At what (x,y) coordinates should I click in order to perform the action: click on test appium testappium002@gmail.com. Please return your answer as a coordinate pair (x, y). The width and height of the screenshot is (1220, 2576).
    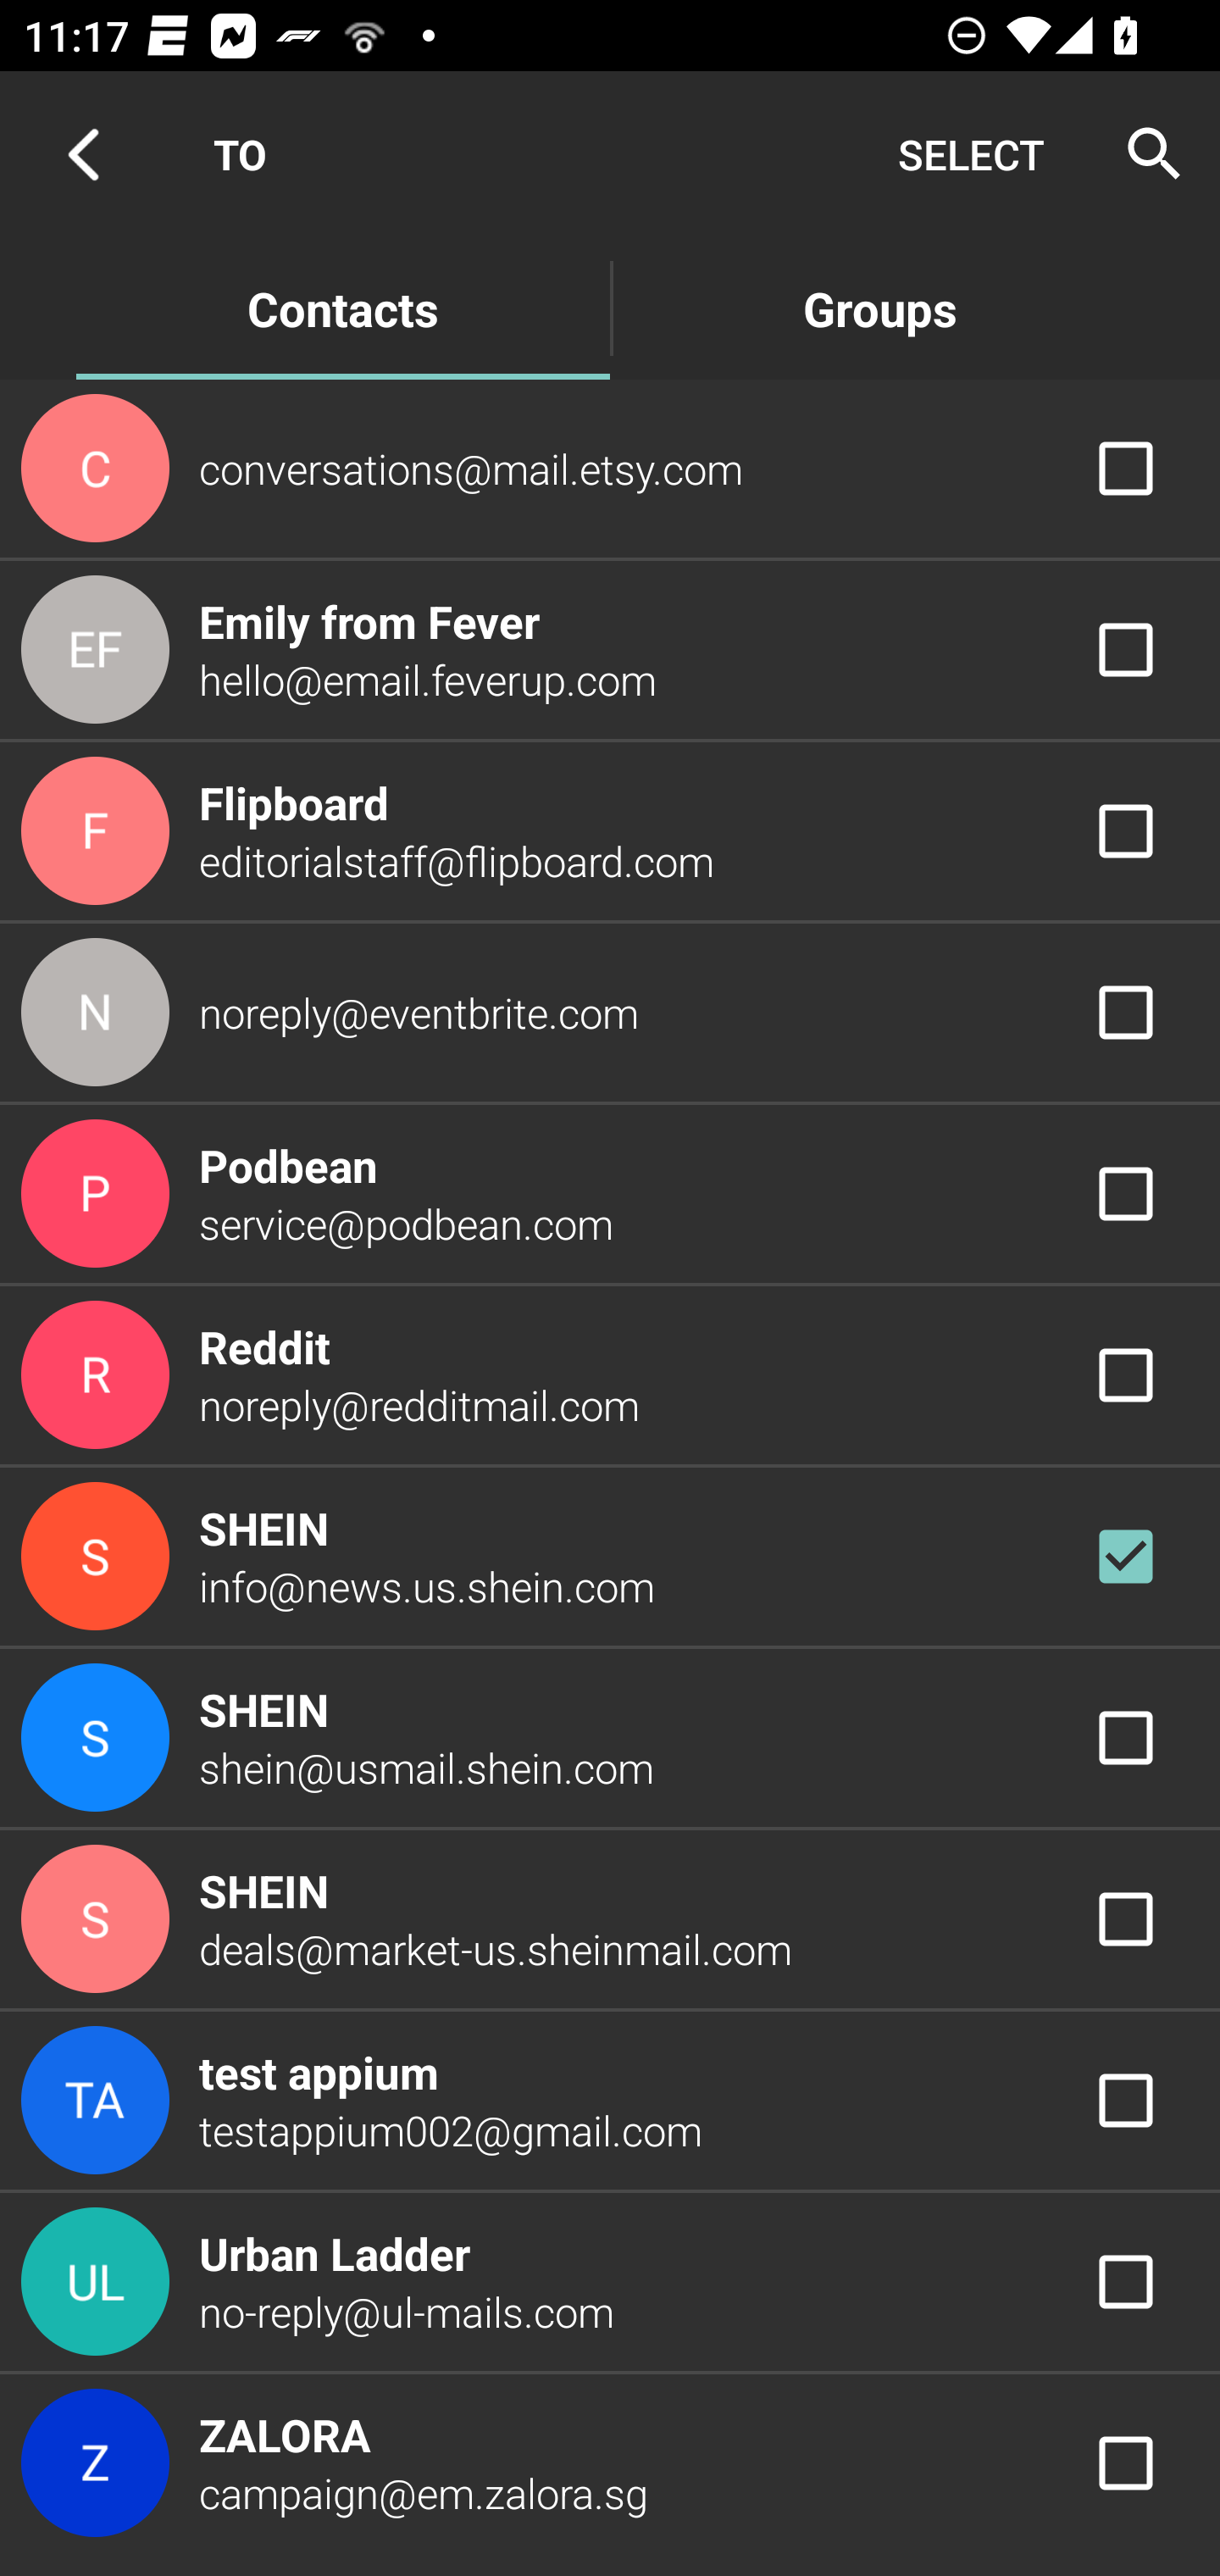
    Looking at the image, I should click on (610, 2101).